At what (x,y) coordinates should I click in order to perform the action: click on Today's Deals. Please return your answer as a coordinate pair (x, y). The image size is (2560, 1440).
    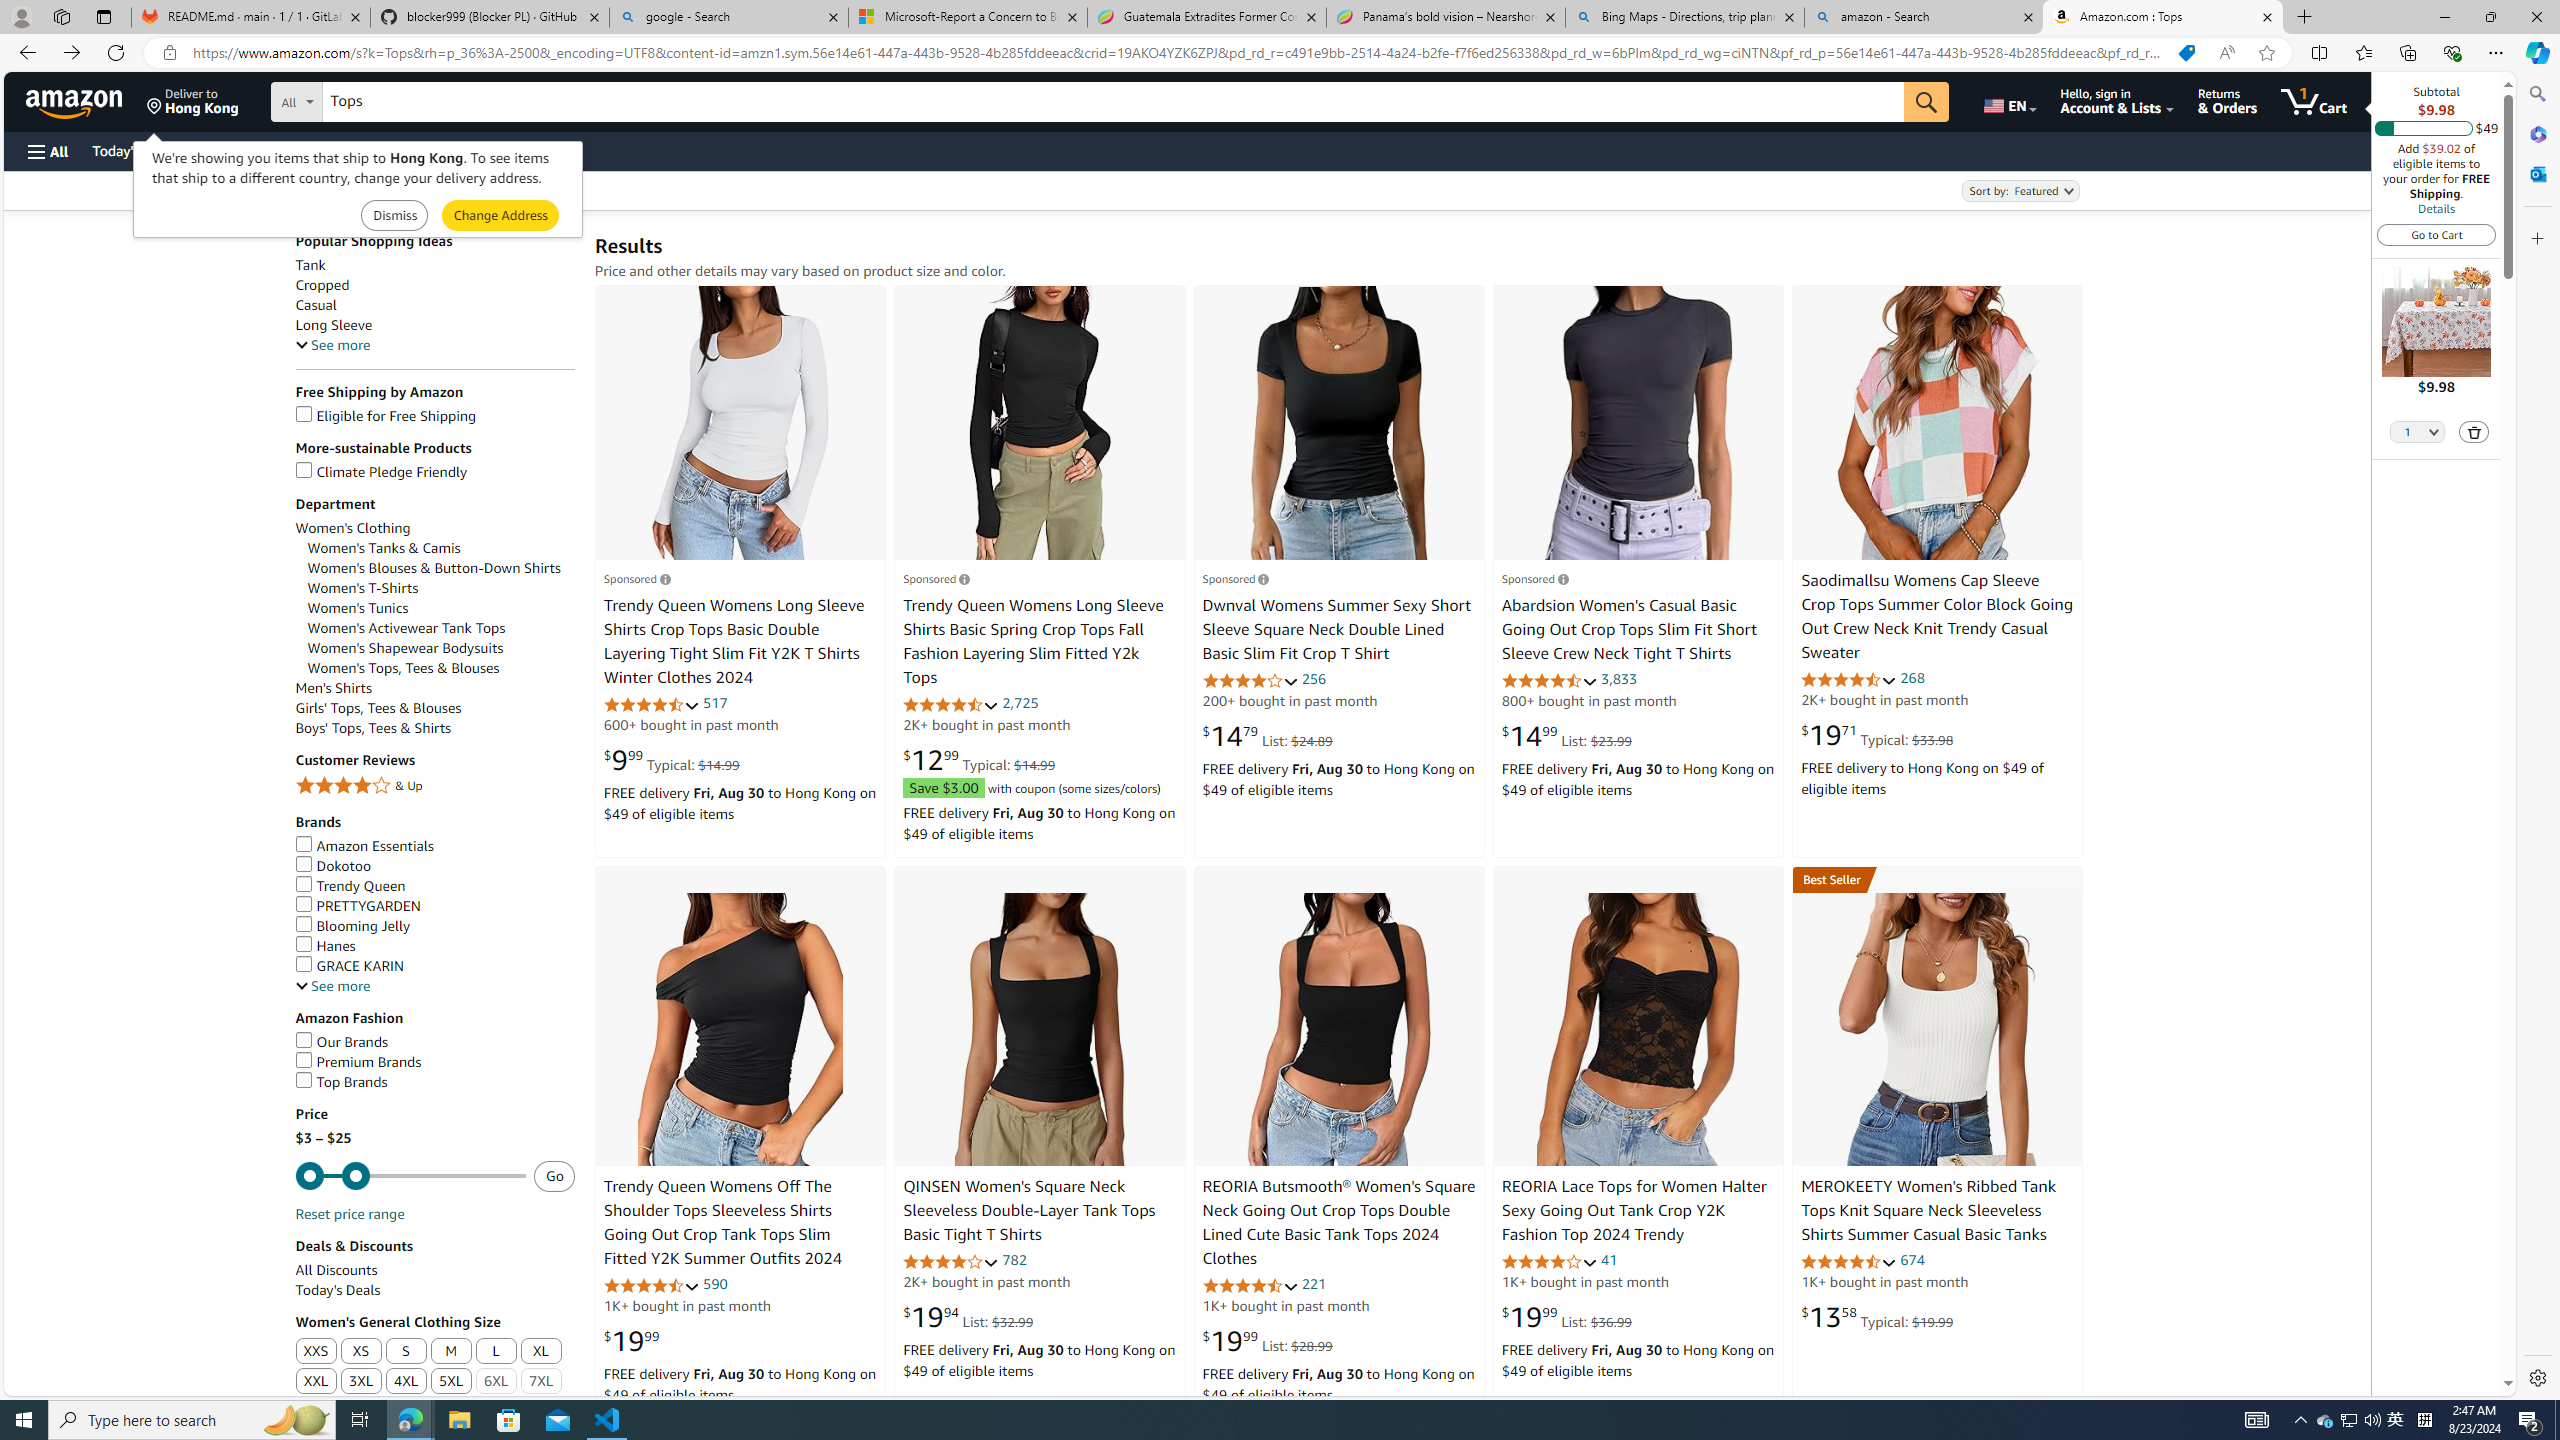
    Looking at the image, I should click on (435, 1290).